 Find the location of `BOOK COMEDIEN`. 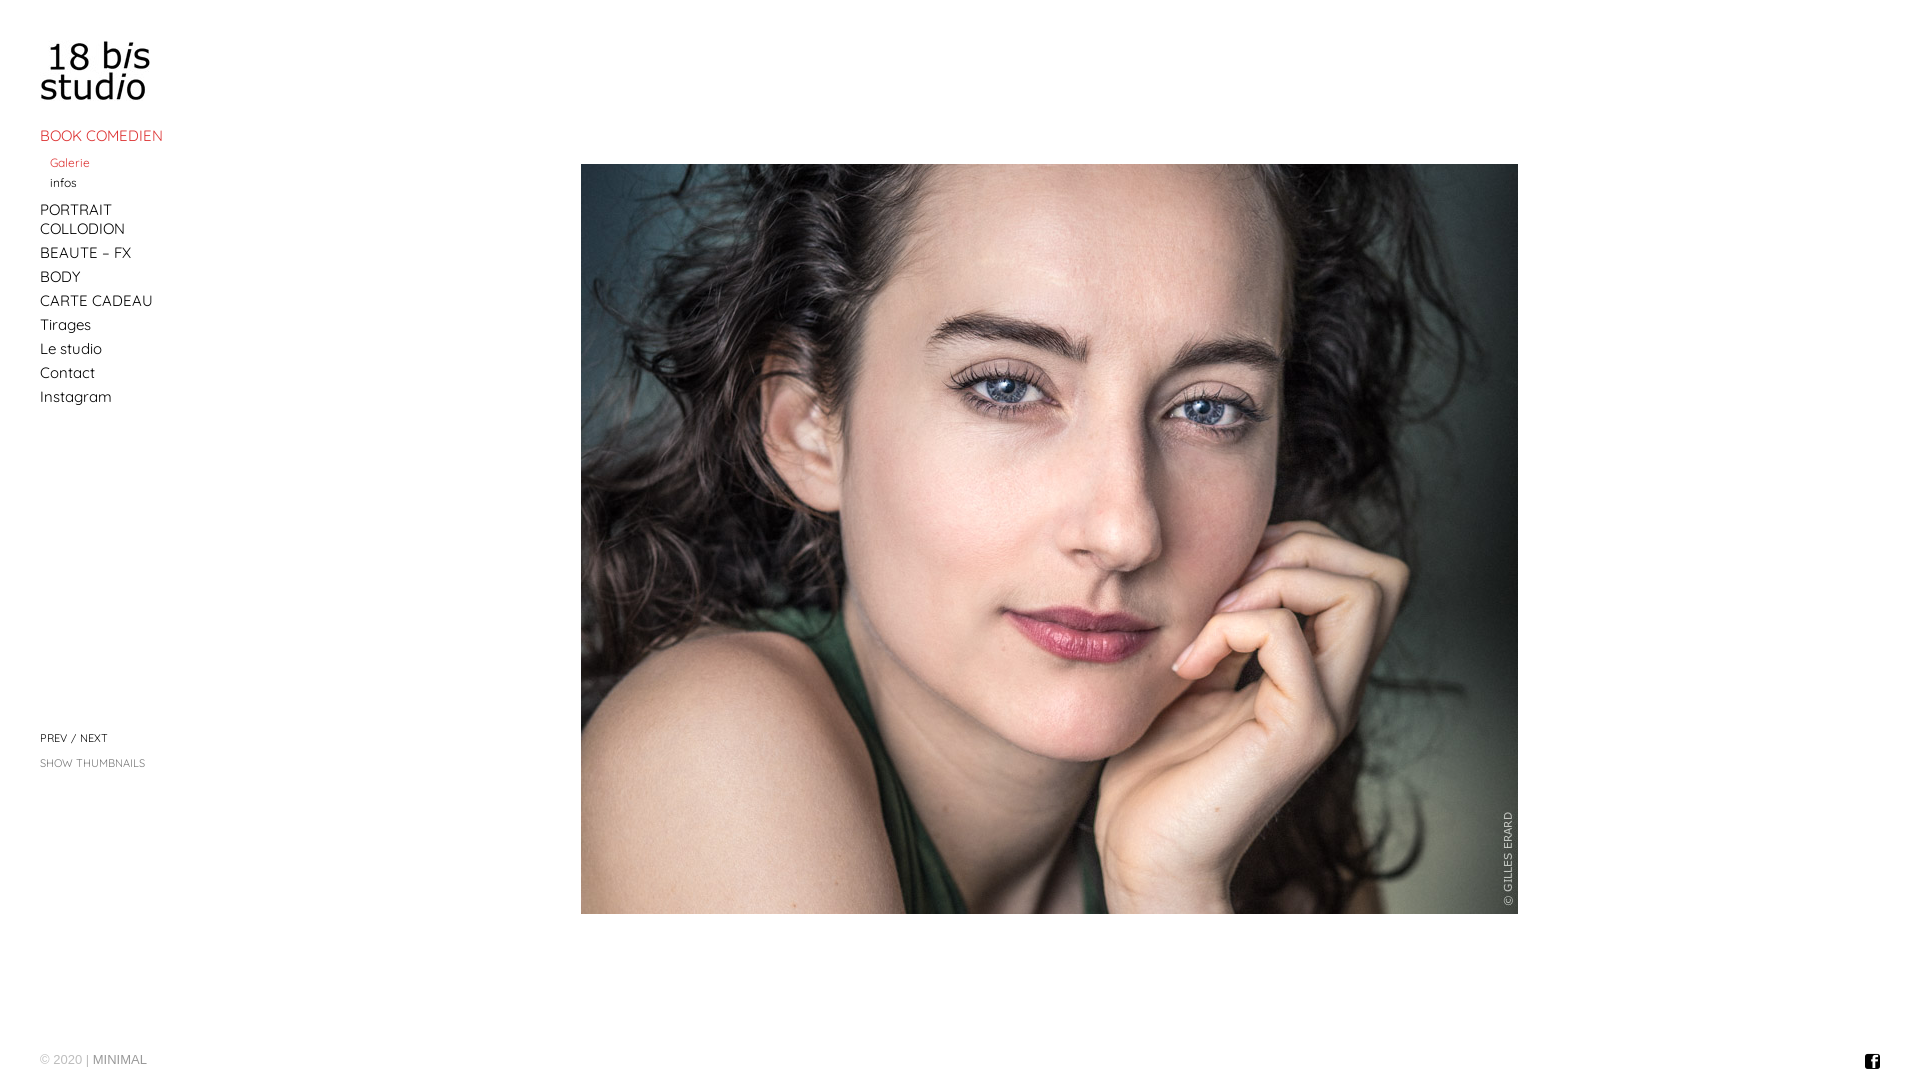

BOOK COMEDIEN is located at coordinates (115, 136).